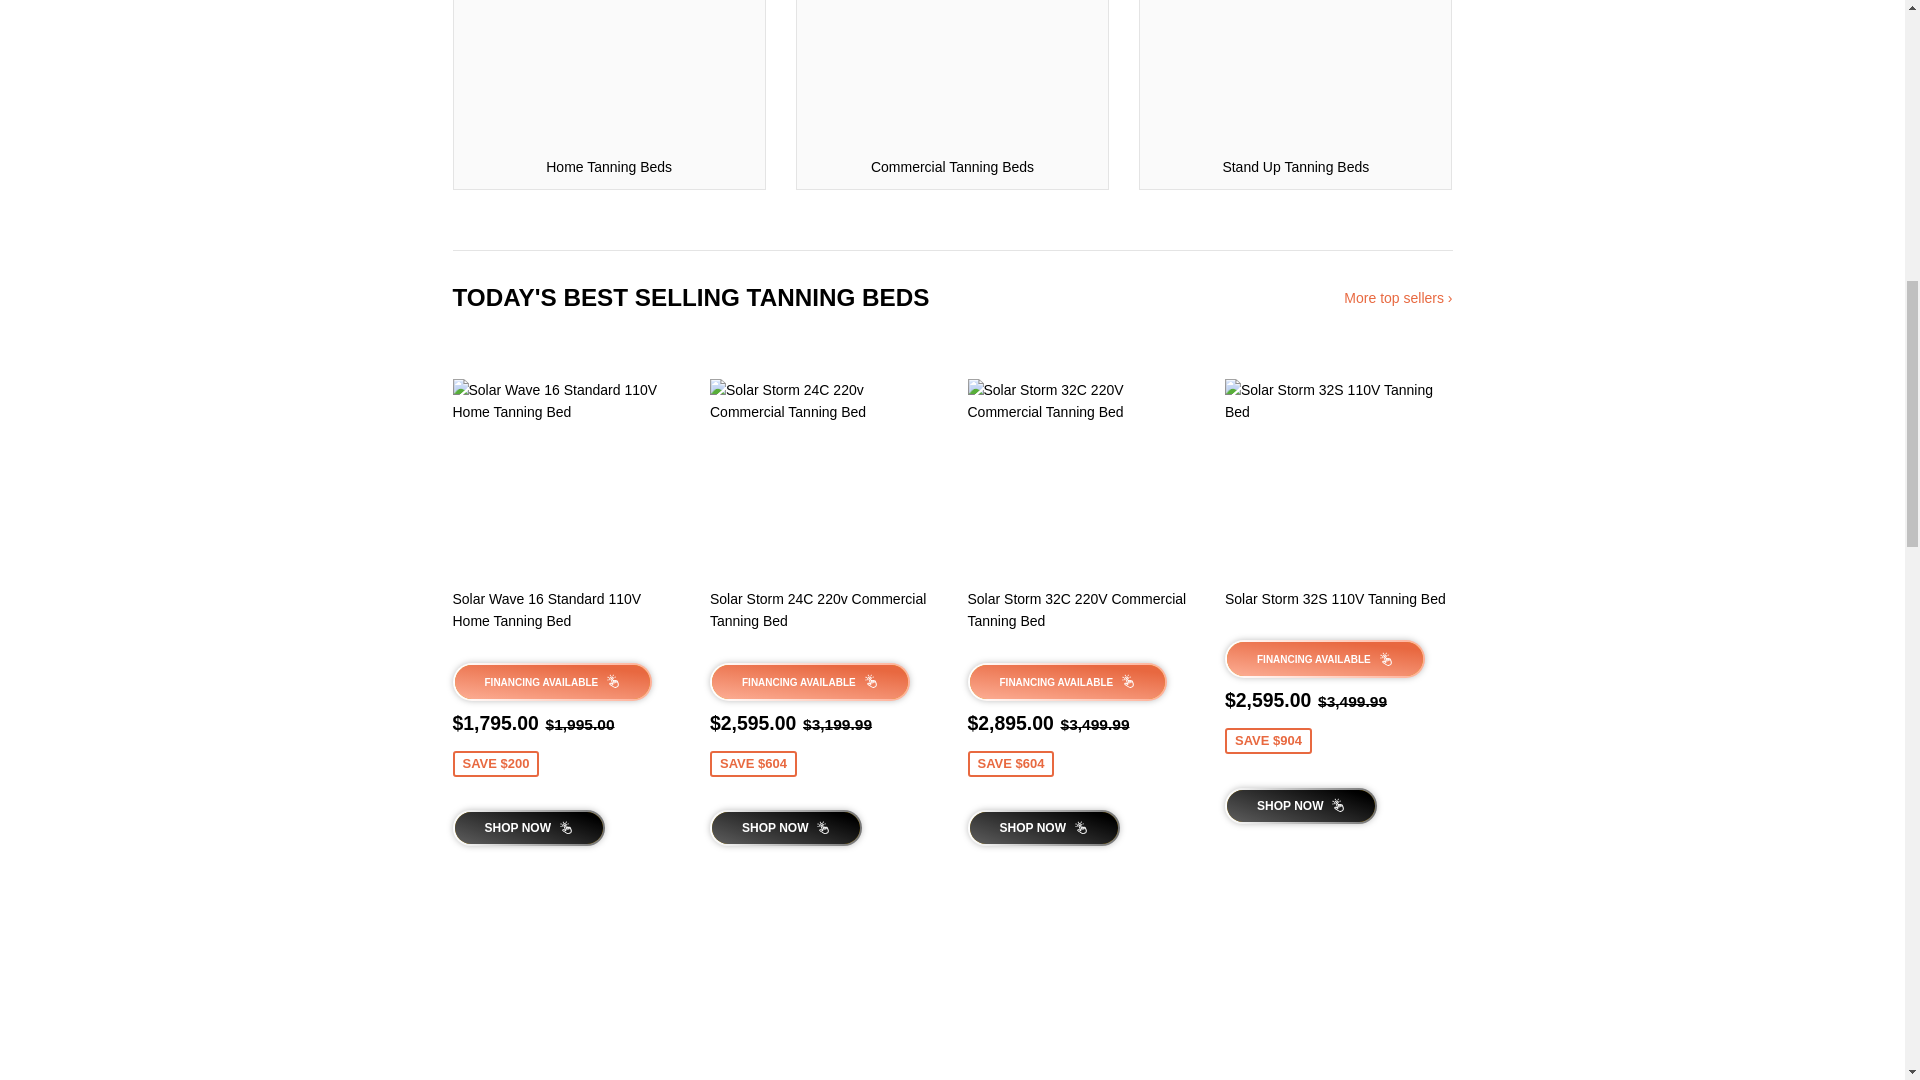 This screenshot has width=1920, height=1080. Describe the element at coordinates (952, 95) in the screenshot. I see `Commercial Tanning Beds` at that location.